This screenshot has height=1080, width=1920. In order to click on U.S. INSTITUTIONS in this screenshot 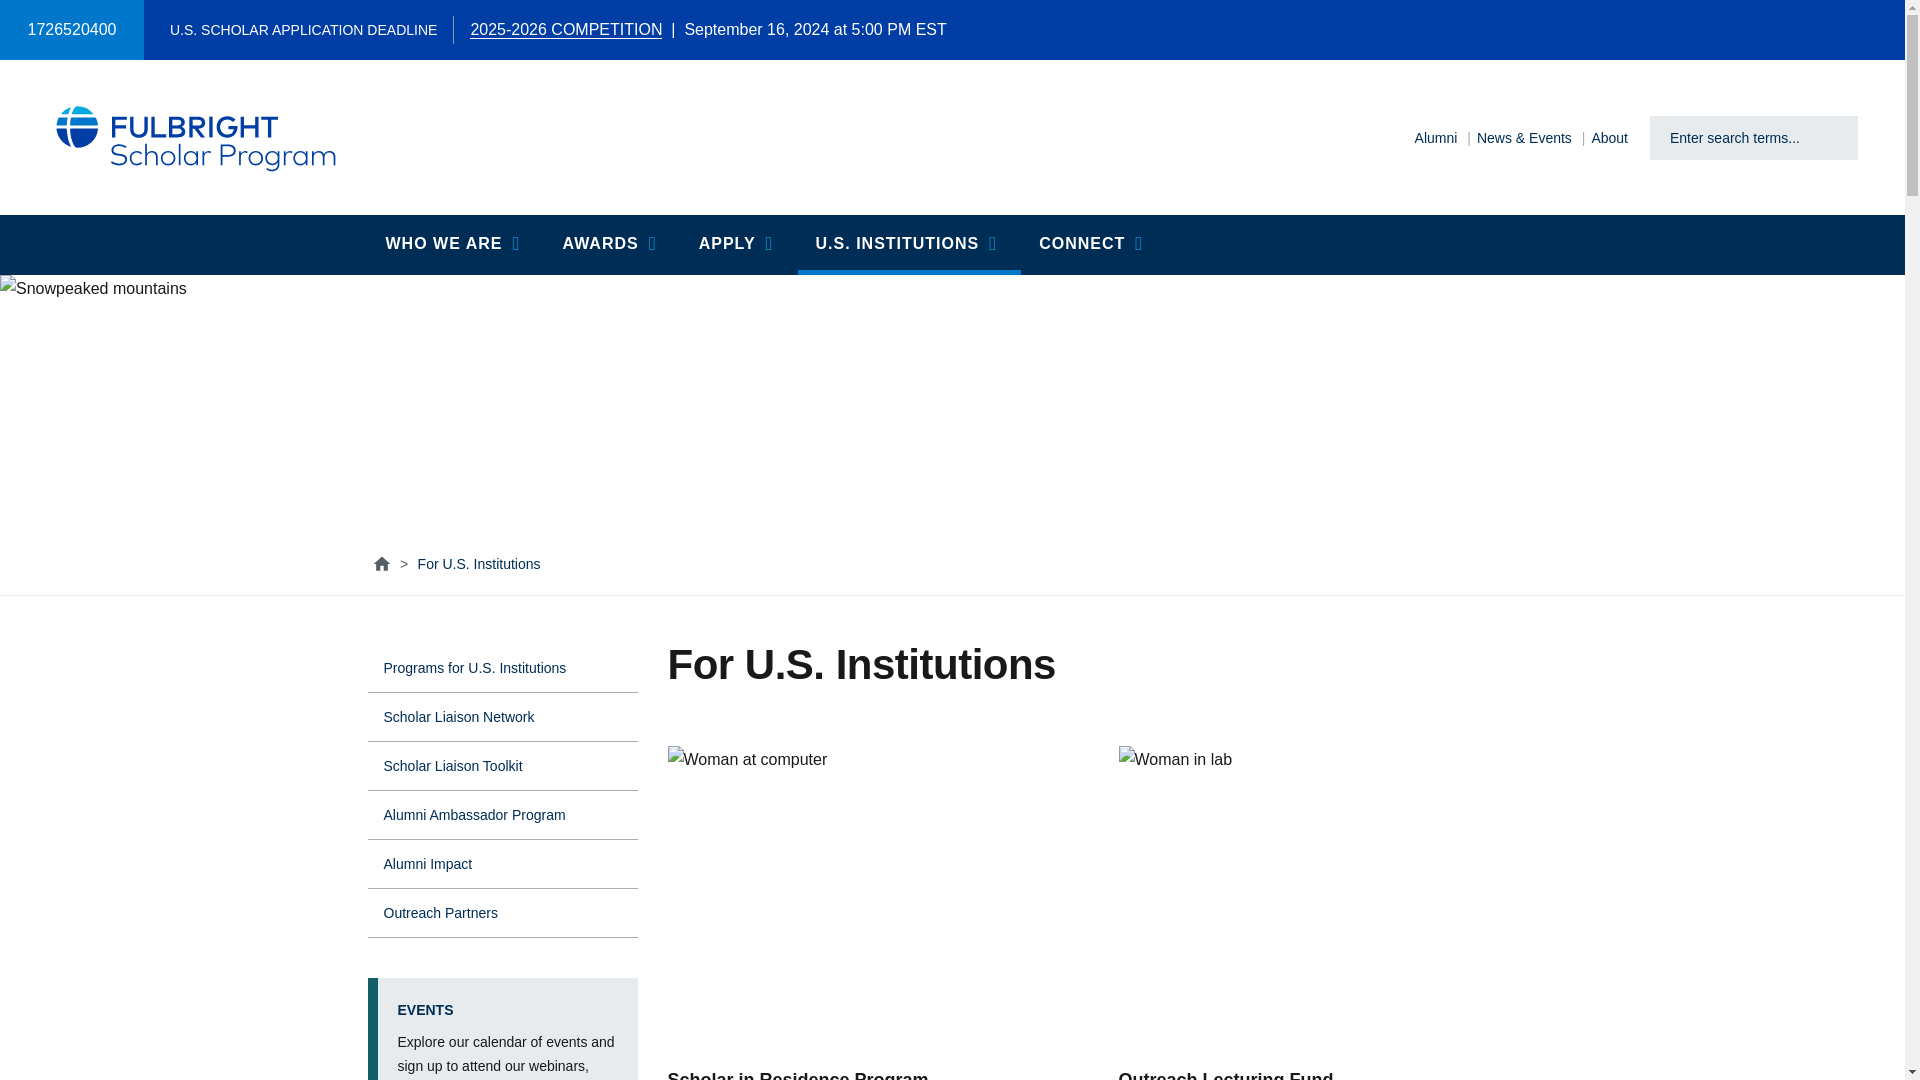, I will do `click(910, 244)`.